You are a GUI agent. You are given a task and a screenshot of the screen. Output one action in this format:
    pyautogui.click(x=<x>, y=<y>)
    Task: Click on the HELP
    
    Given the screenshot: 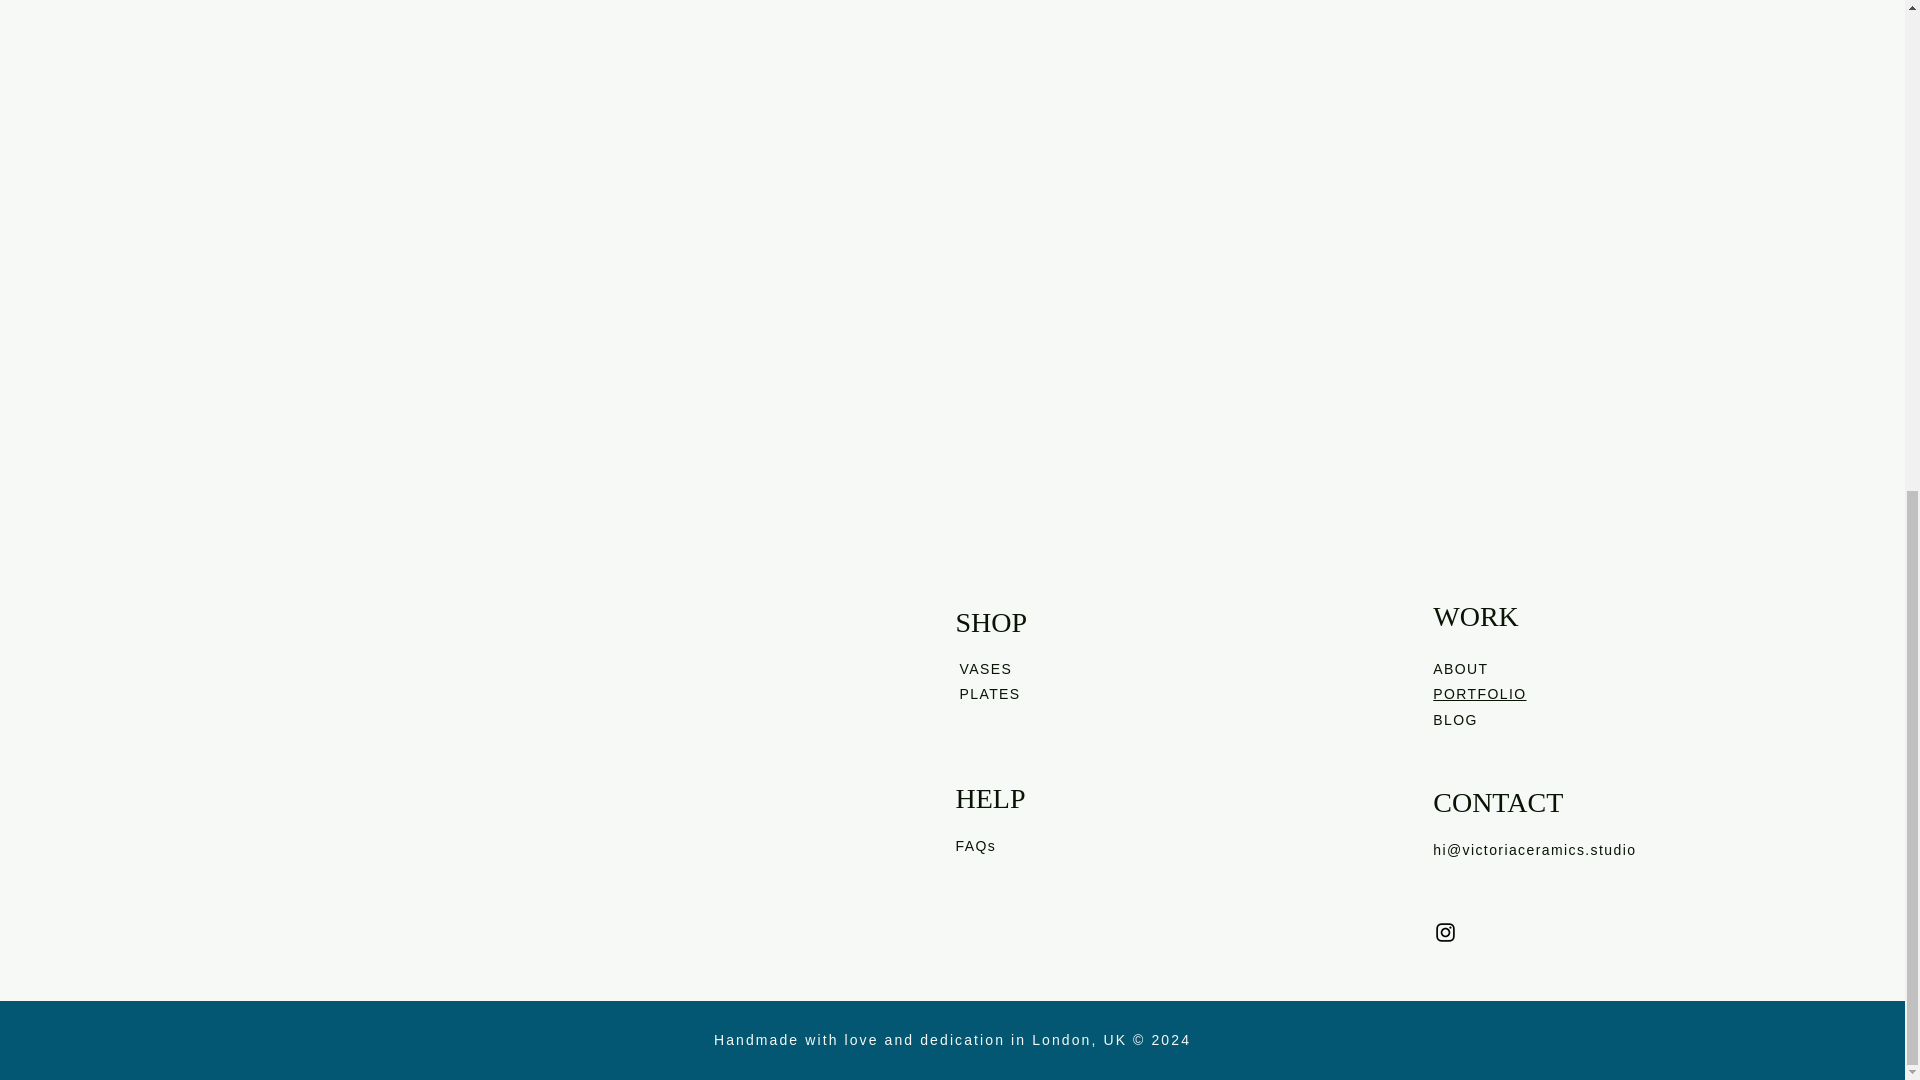 What is the action you would take?
    pyautogui.click(x=990, y=798)
    